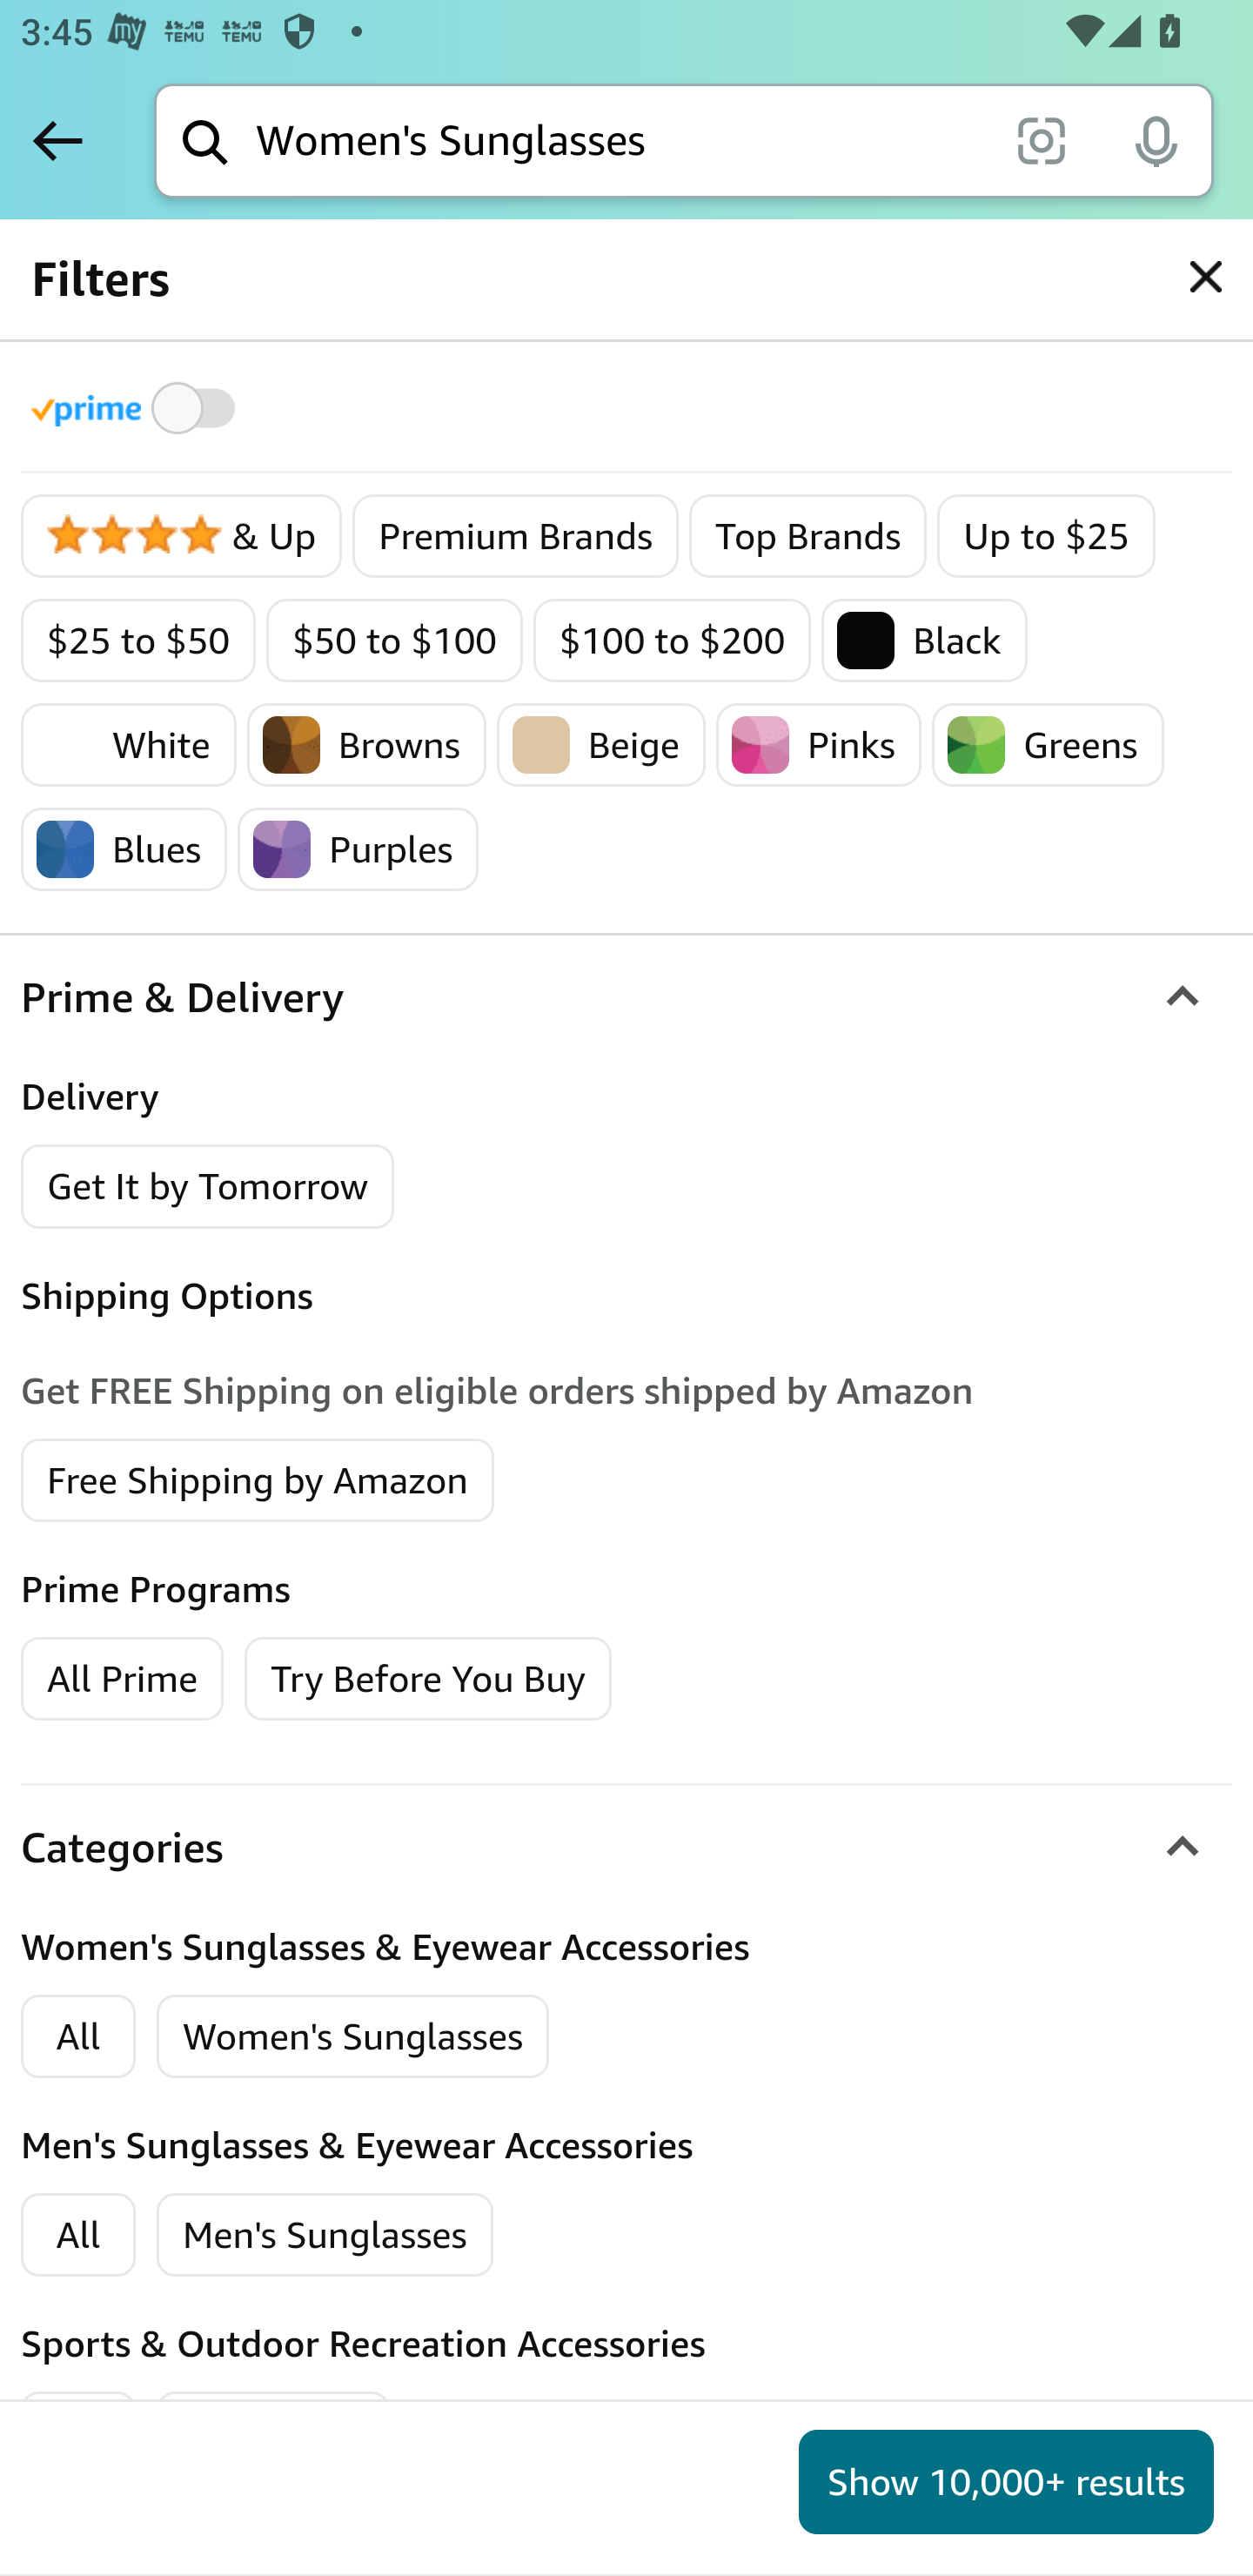  What do you see at coordinates (125, 849) in the screenshot?
I see `Blues Blues Blues Blues` at bounding box center [125, 849].